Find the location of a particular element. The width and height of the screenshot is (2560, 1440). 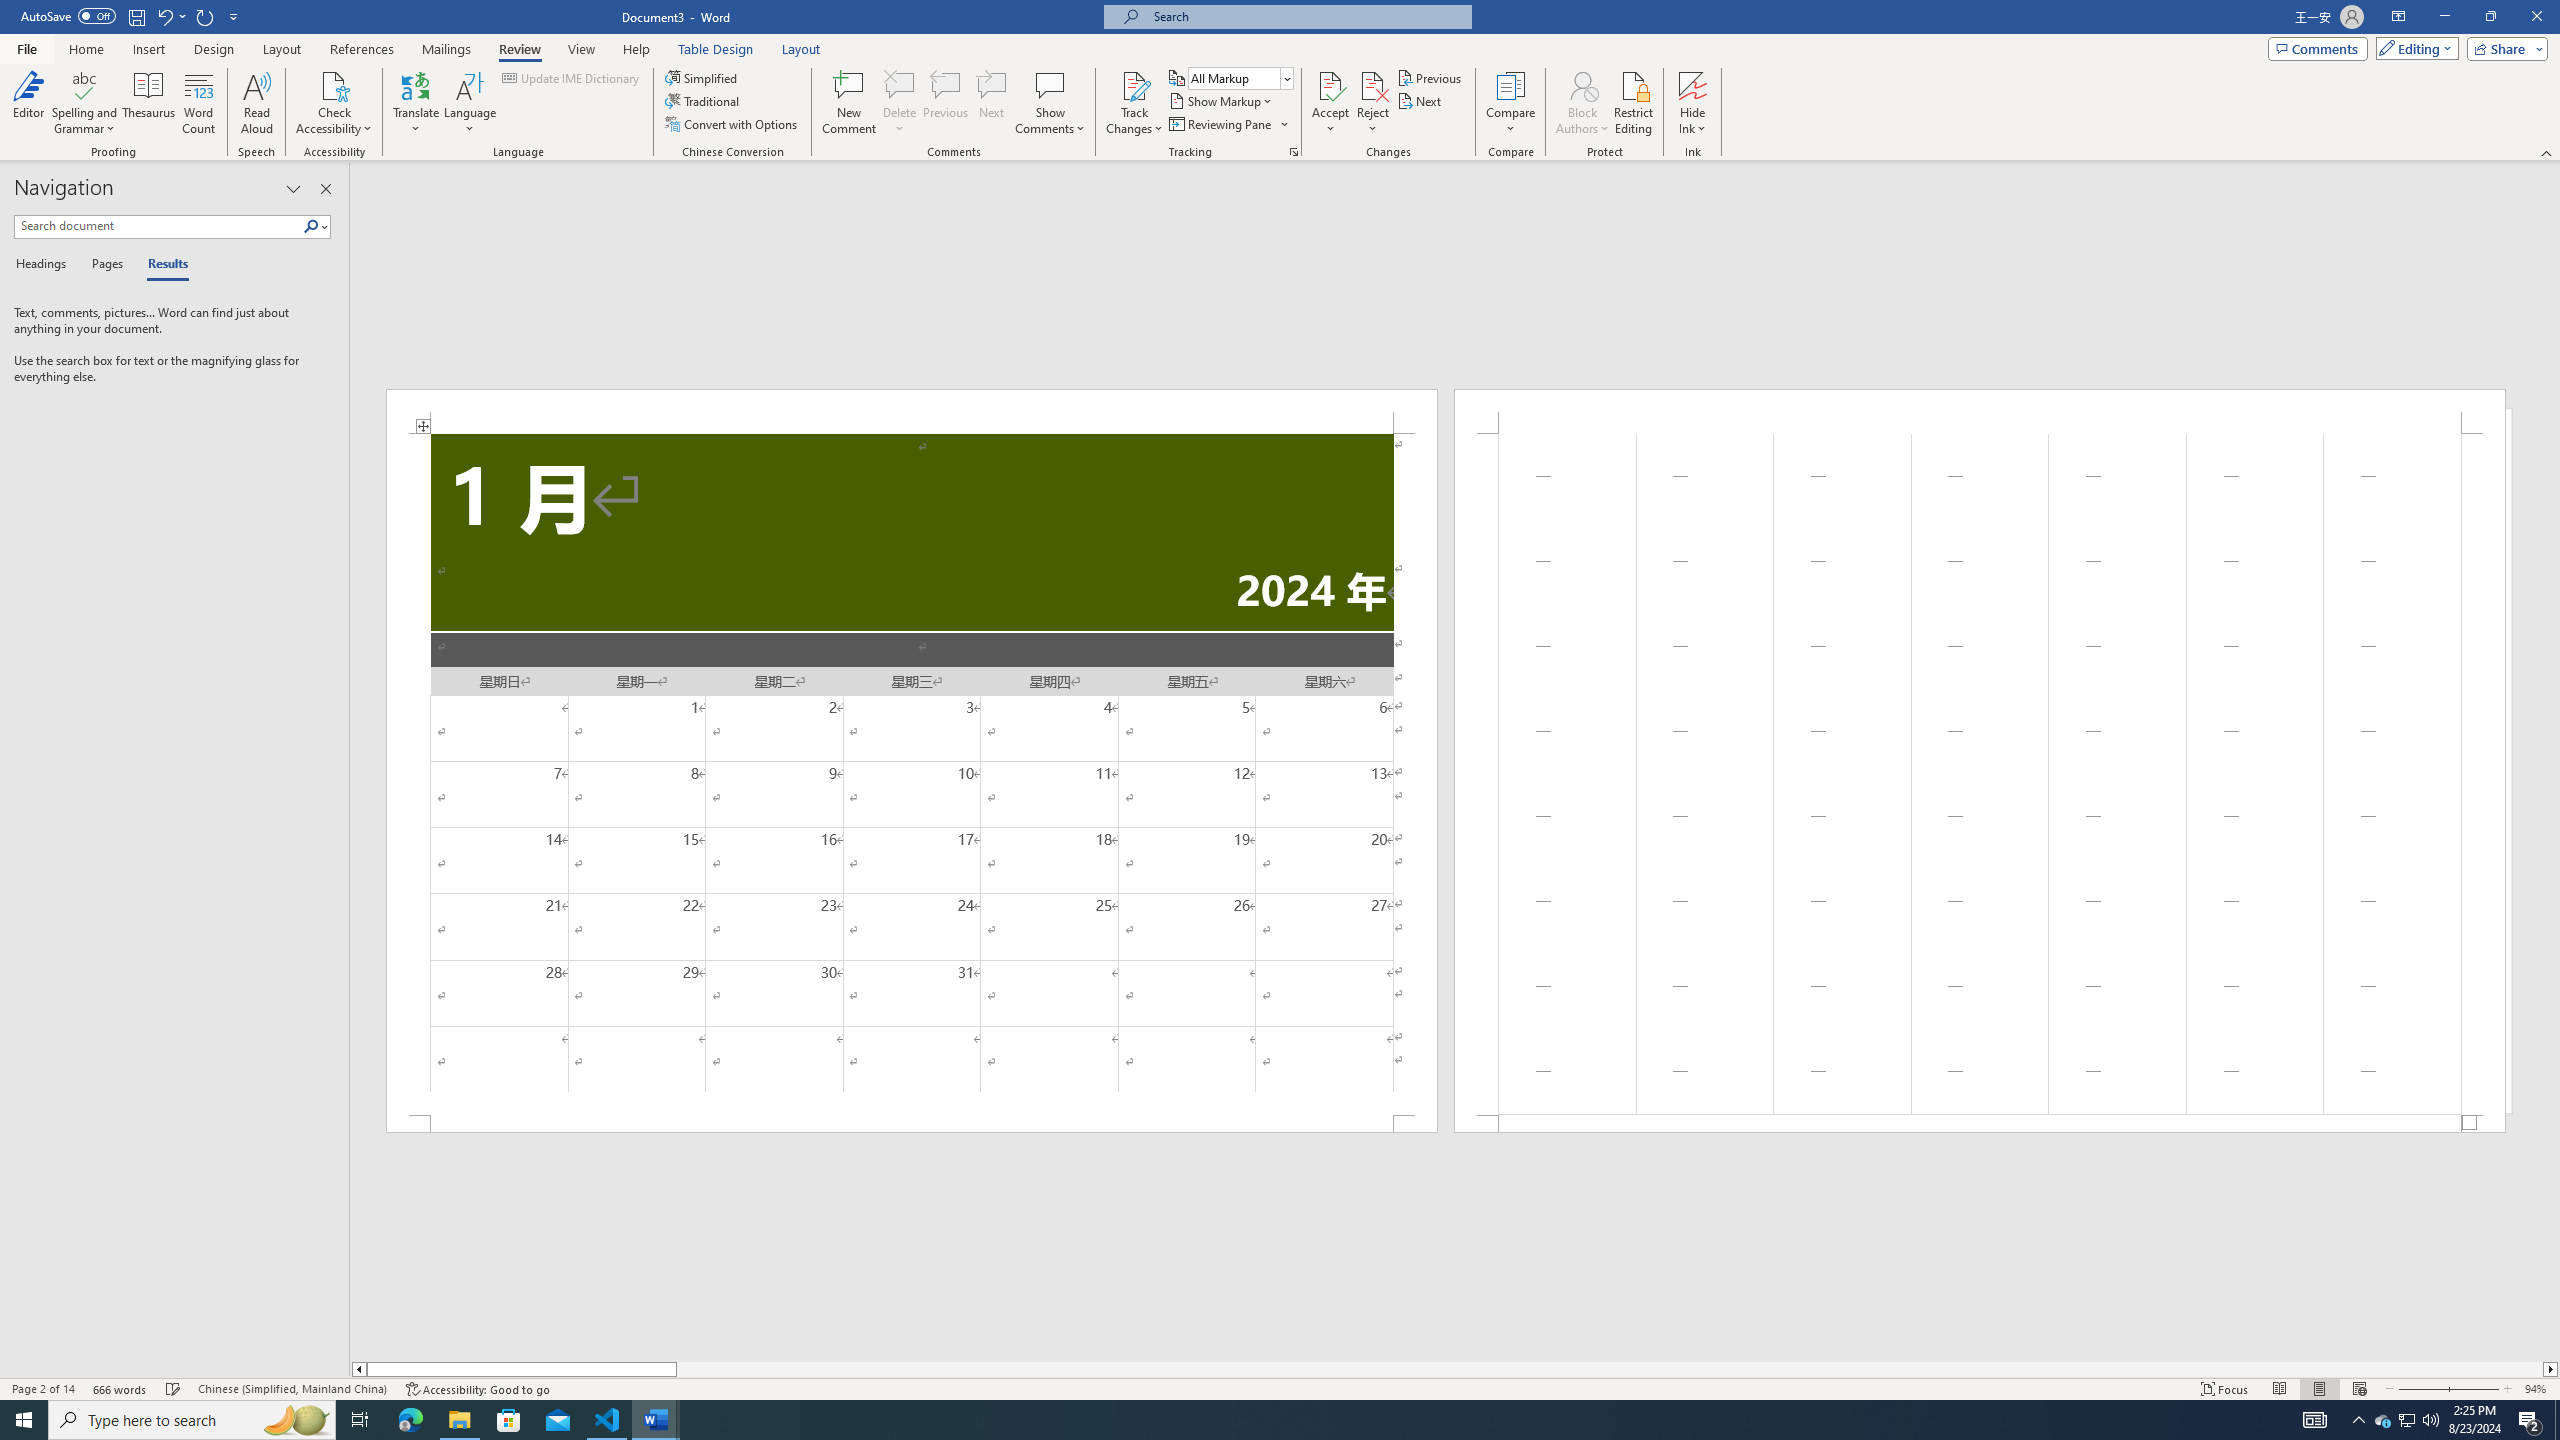

Spelling and Grammar is located at coordinates (86, 103).